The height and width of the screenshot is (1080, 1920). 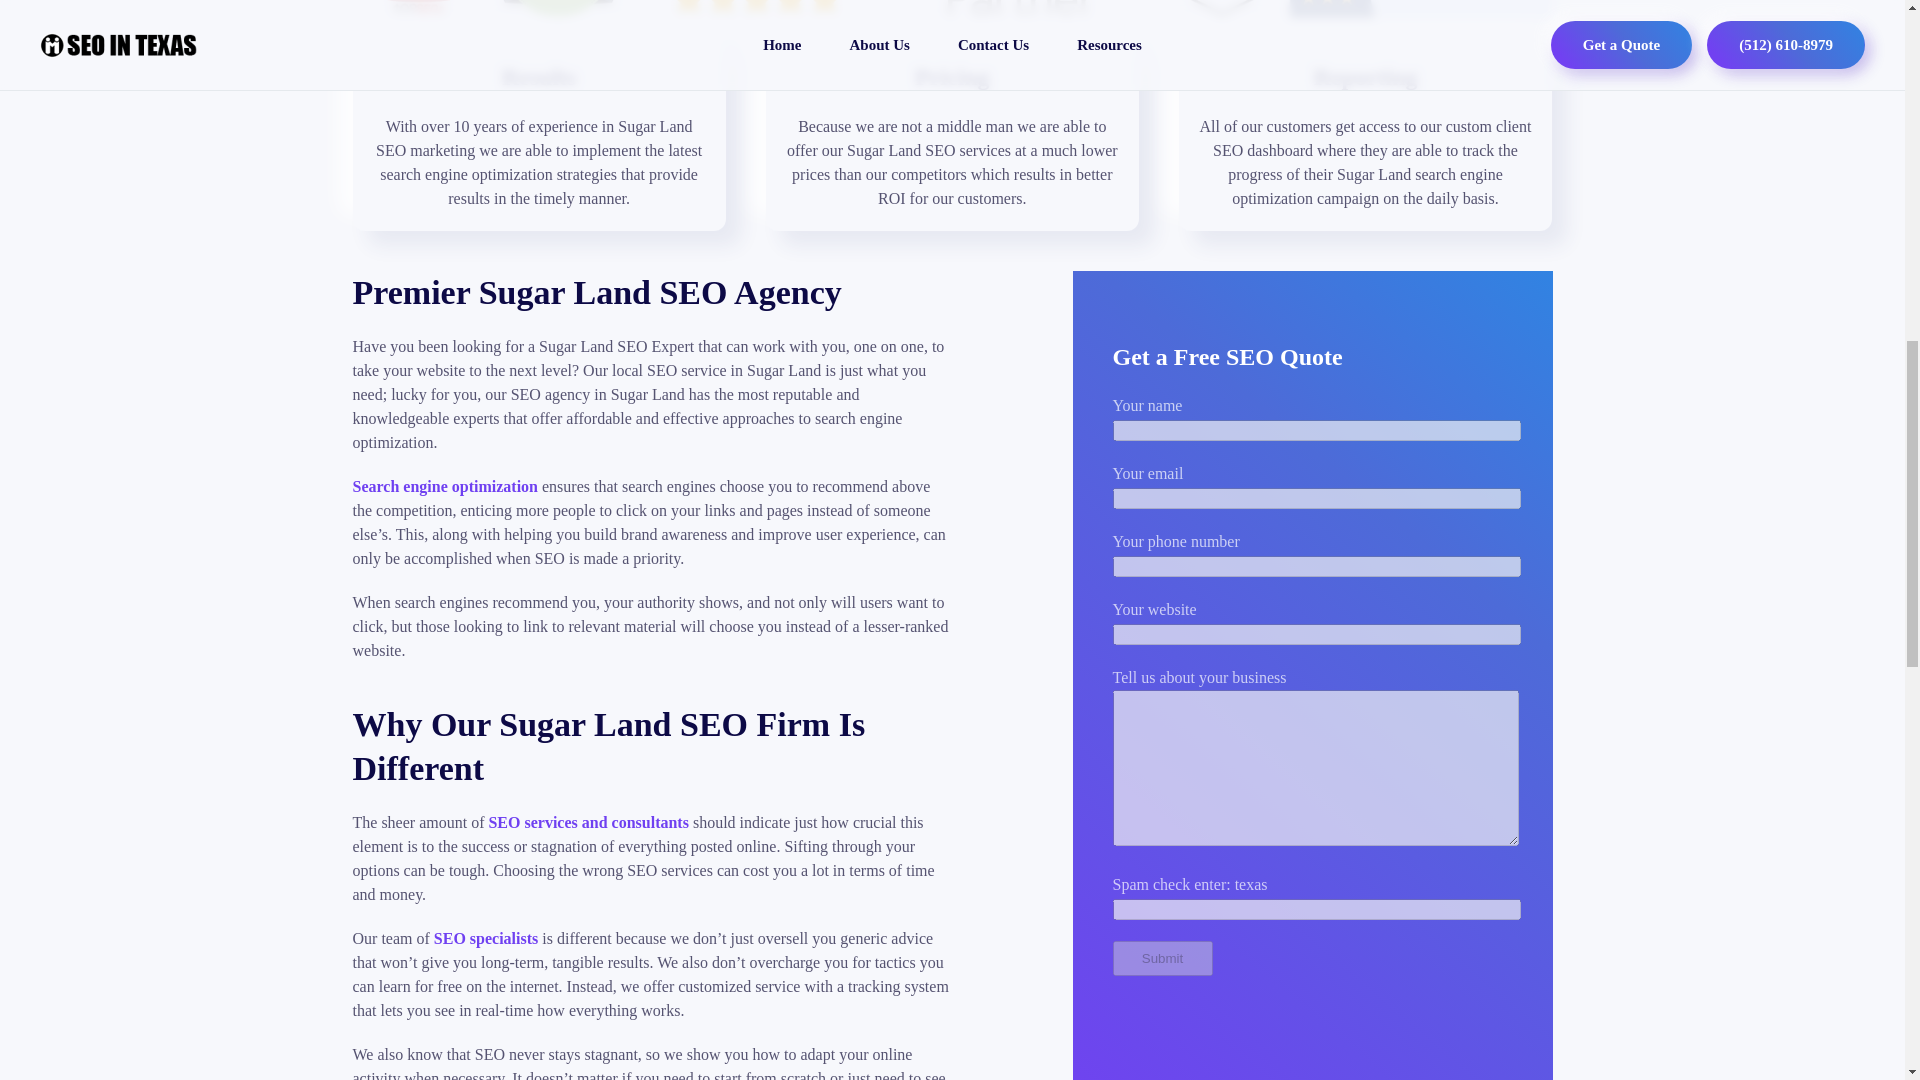 I want to click on SEO services and consultants, so click(x=587, y=822).